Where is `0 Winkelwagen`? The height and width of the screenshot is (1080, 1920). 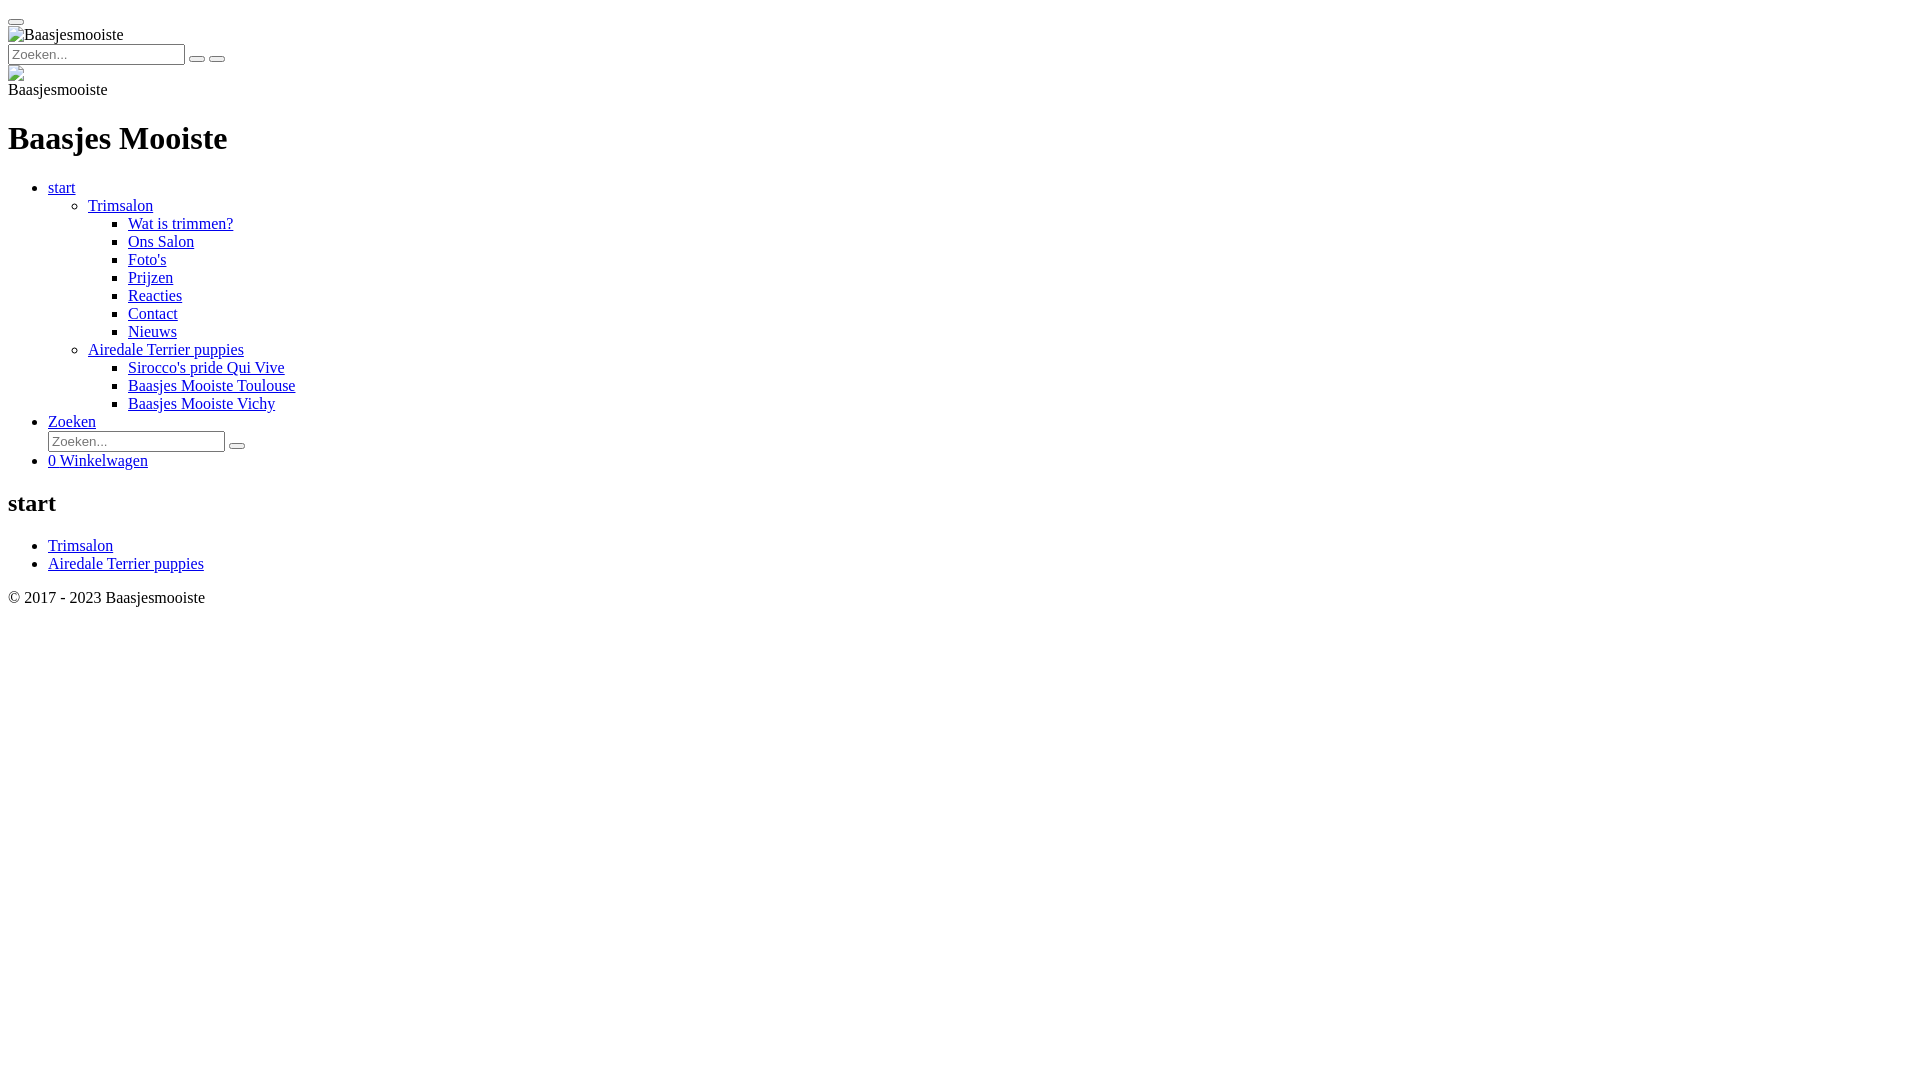 0 Winkelwagen is located at coordinates (98, 460).